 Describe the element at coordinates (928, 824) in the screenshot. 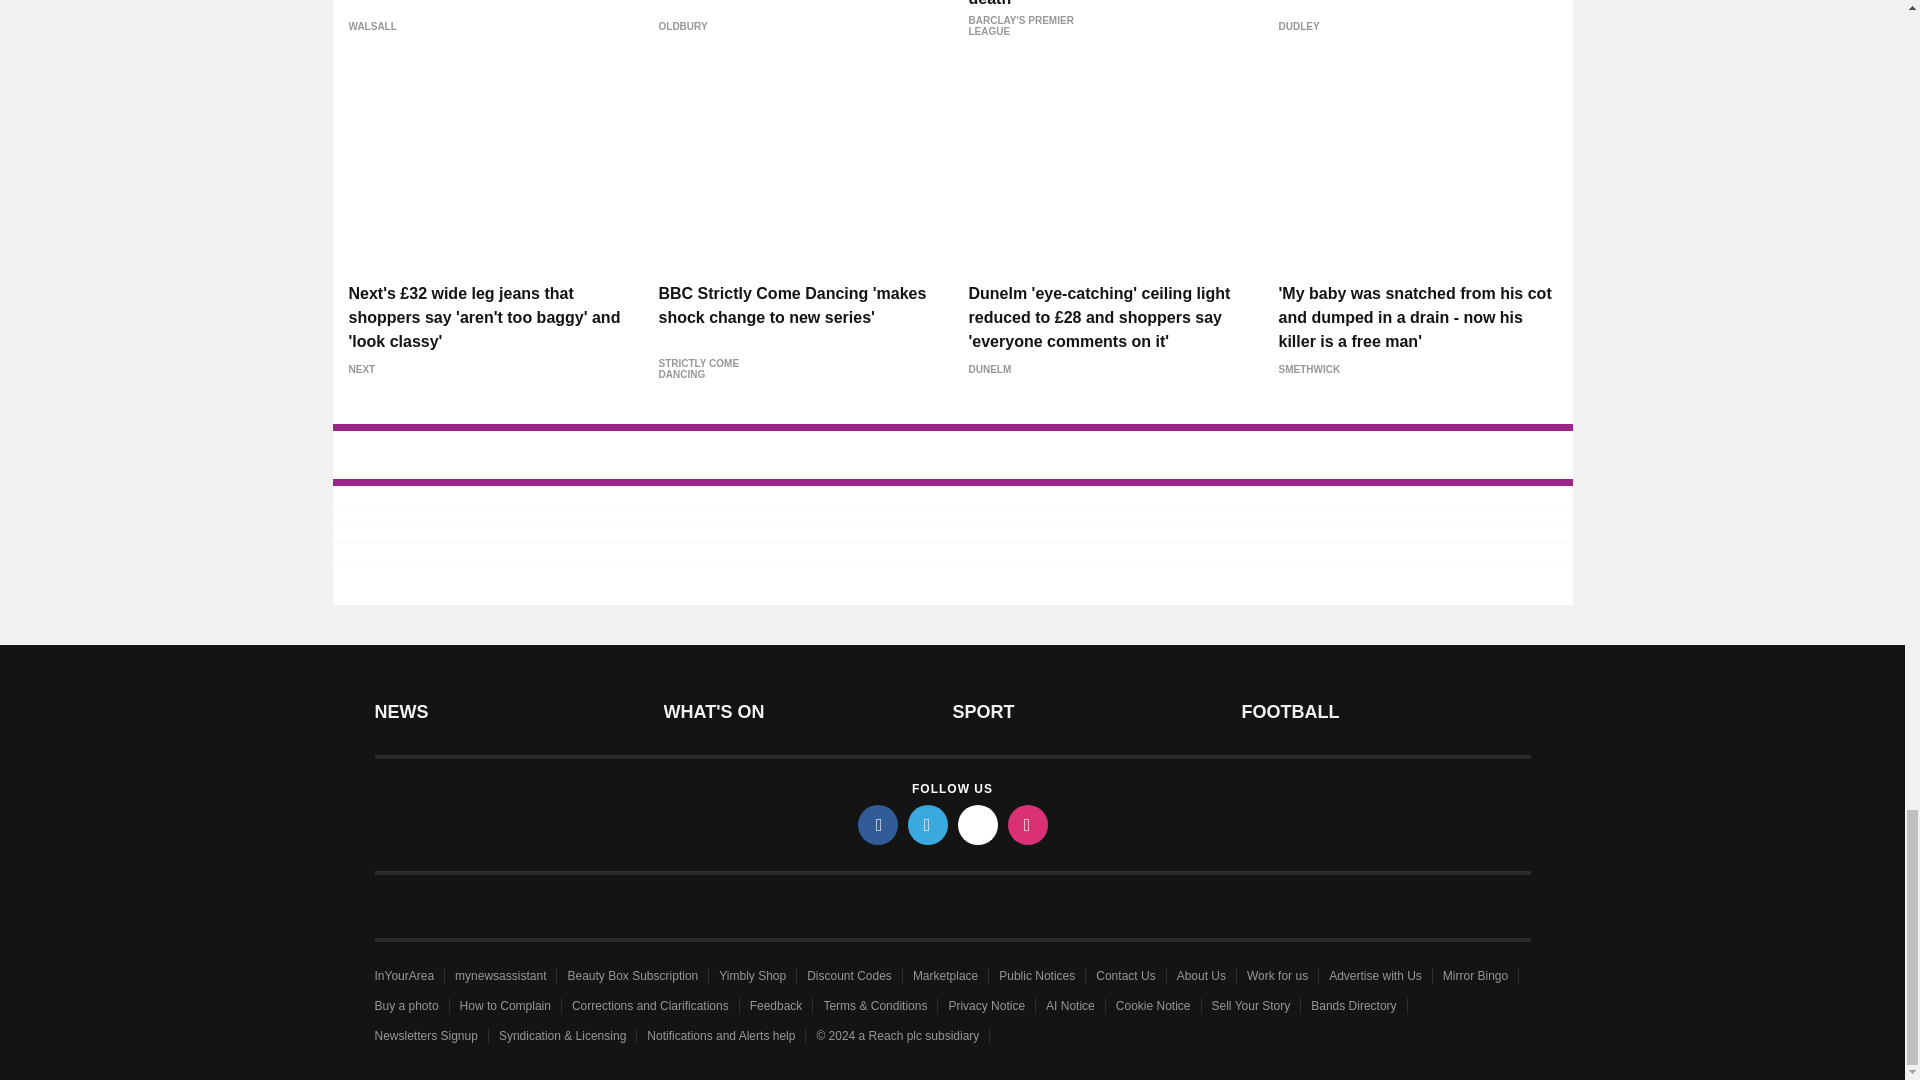

I see `twitter` at that location.